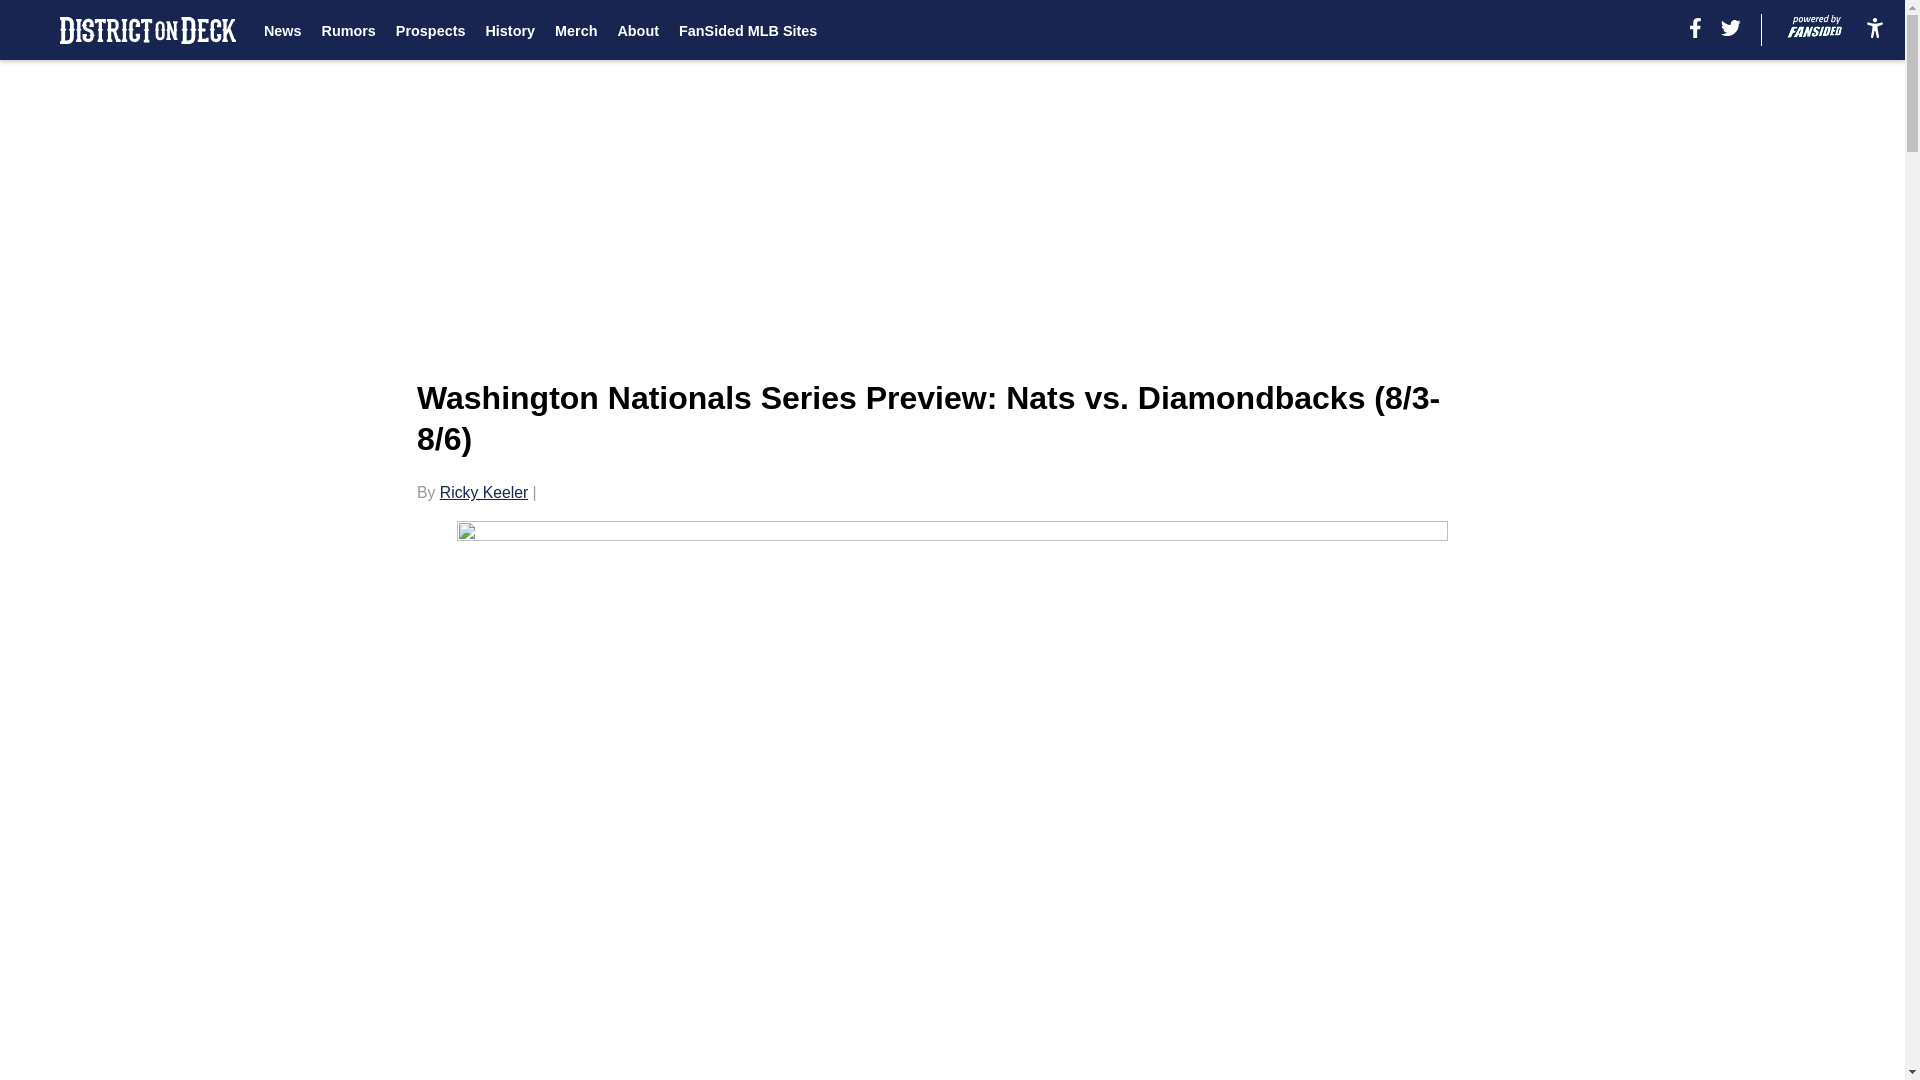 This screenshot has width=1920, height=1080. Describe the element at coordinates (347, 30) in the screenshot. I see `Rumors` at that location.